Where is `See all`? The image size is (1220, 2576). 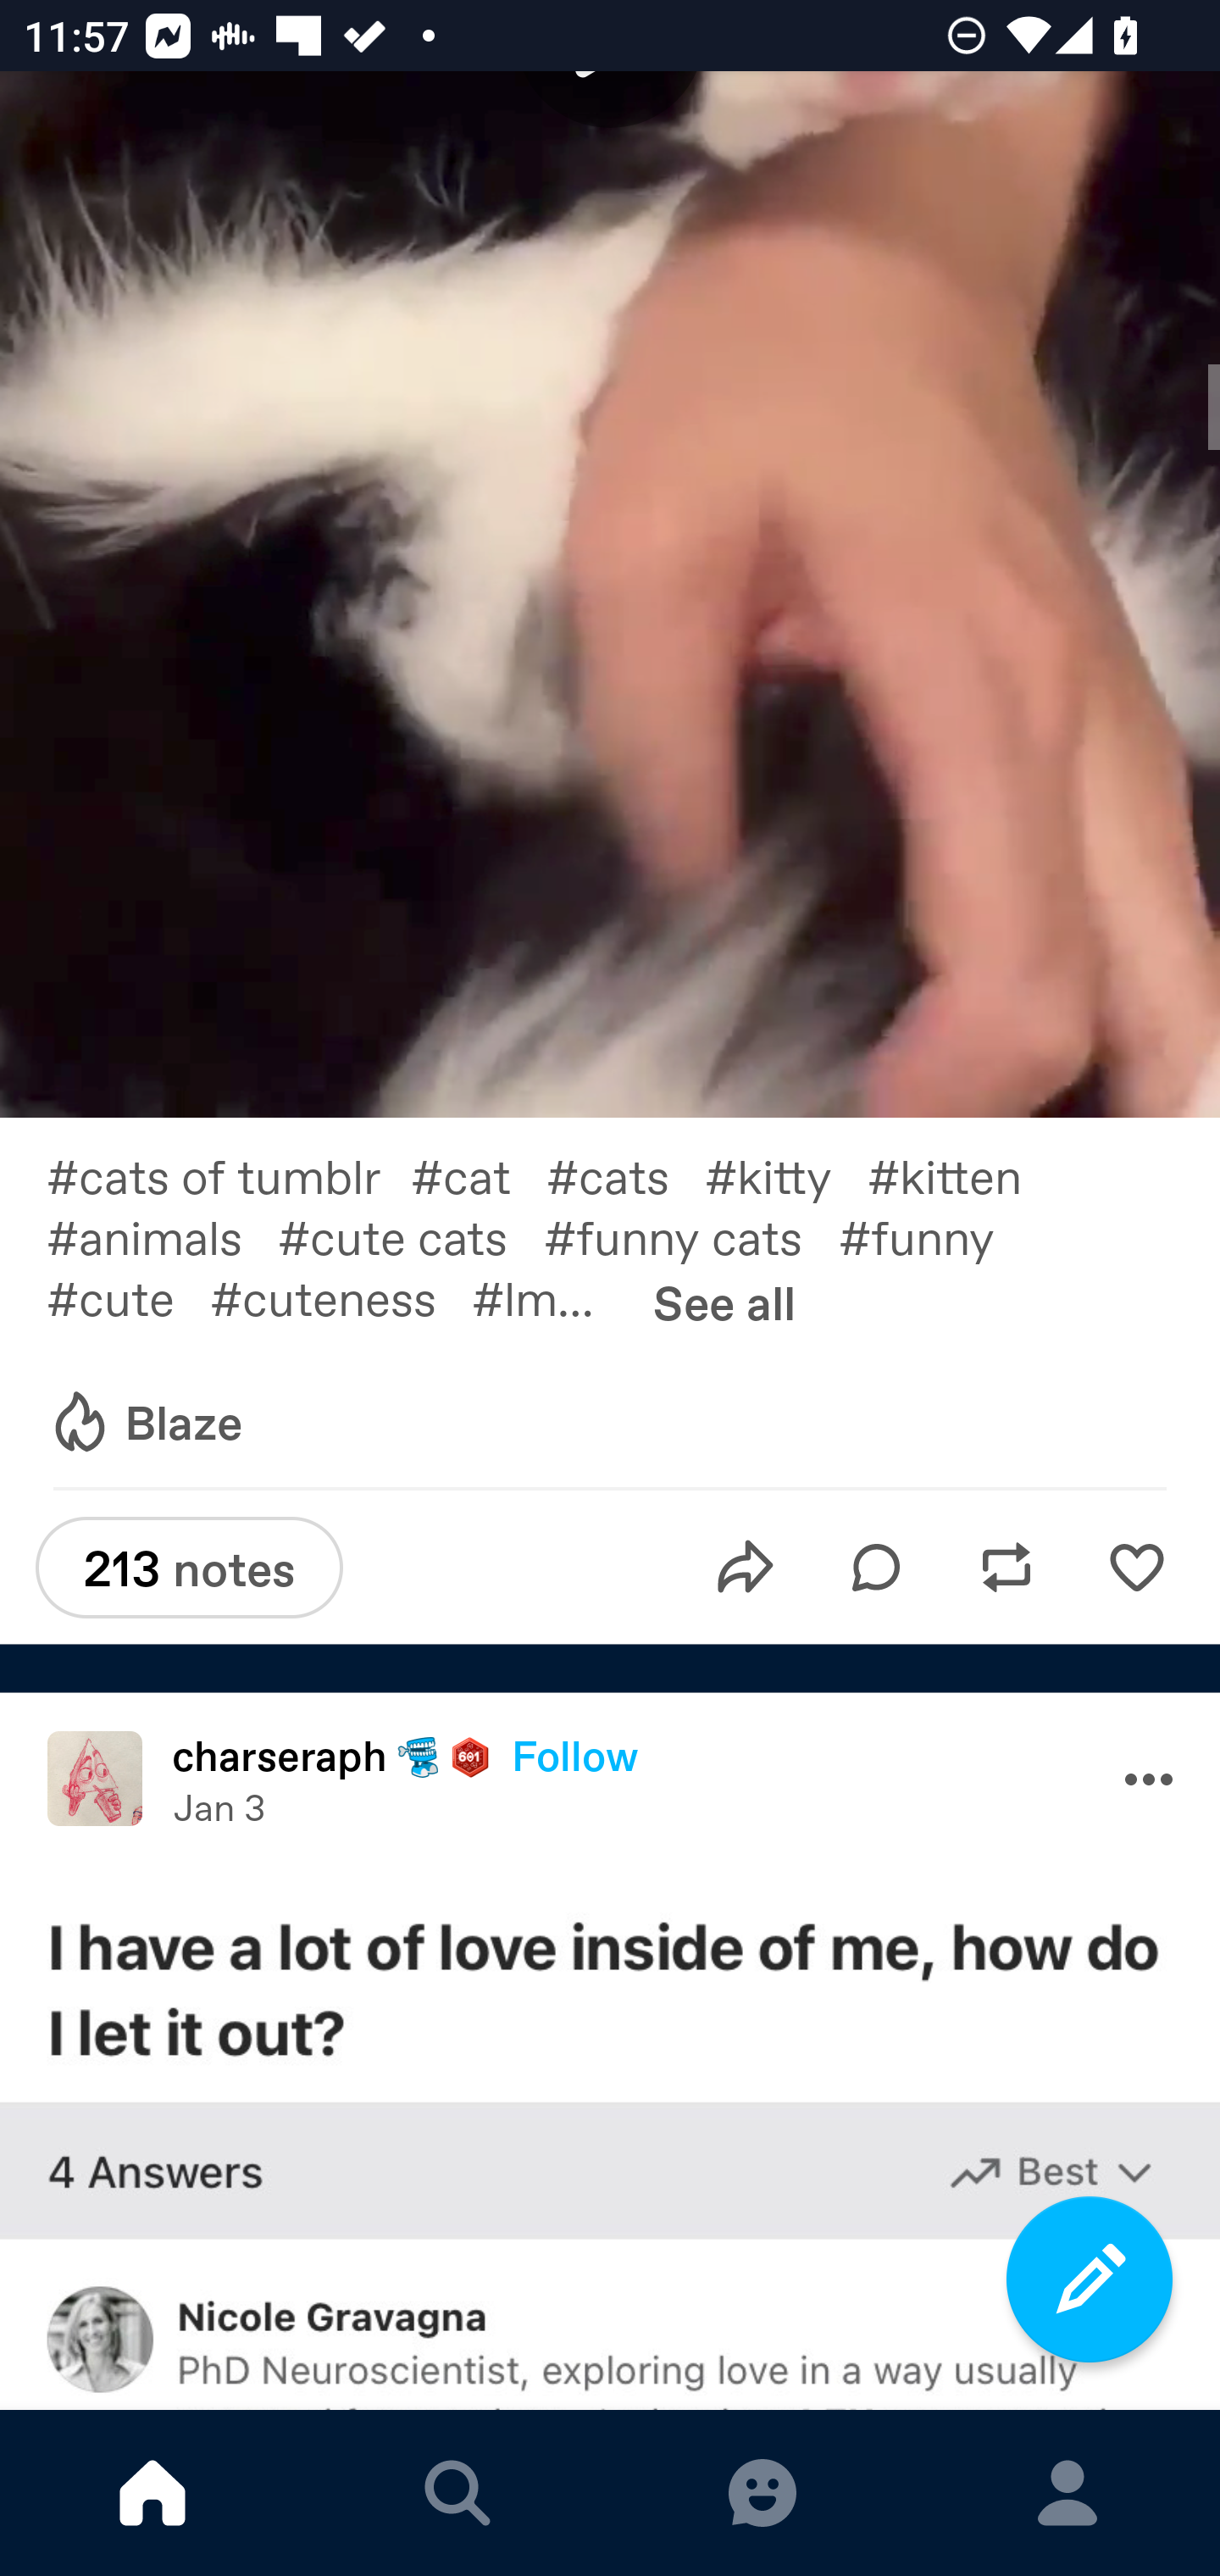
See all is located at coordinates (724, 1302).